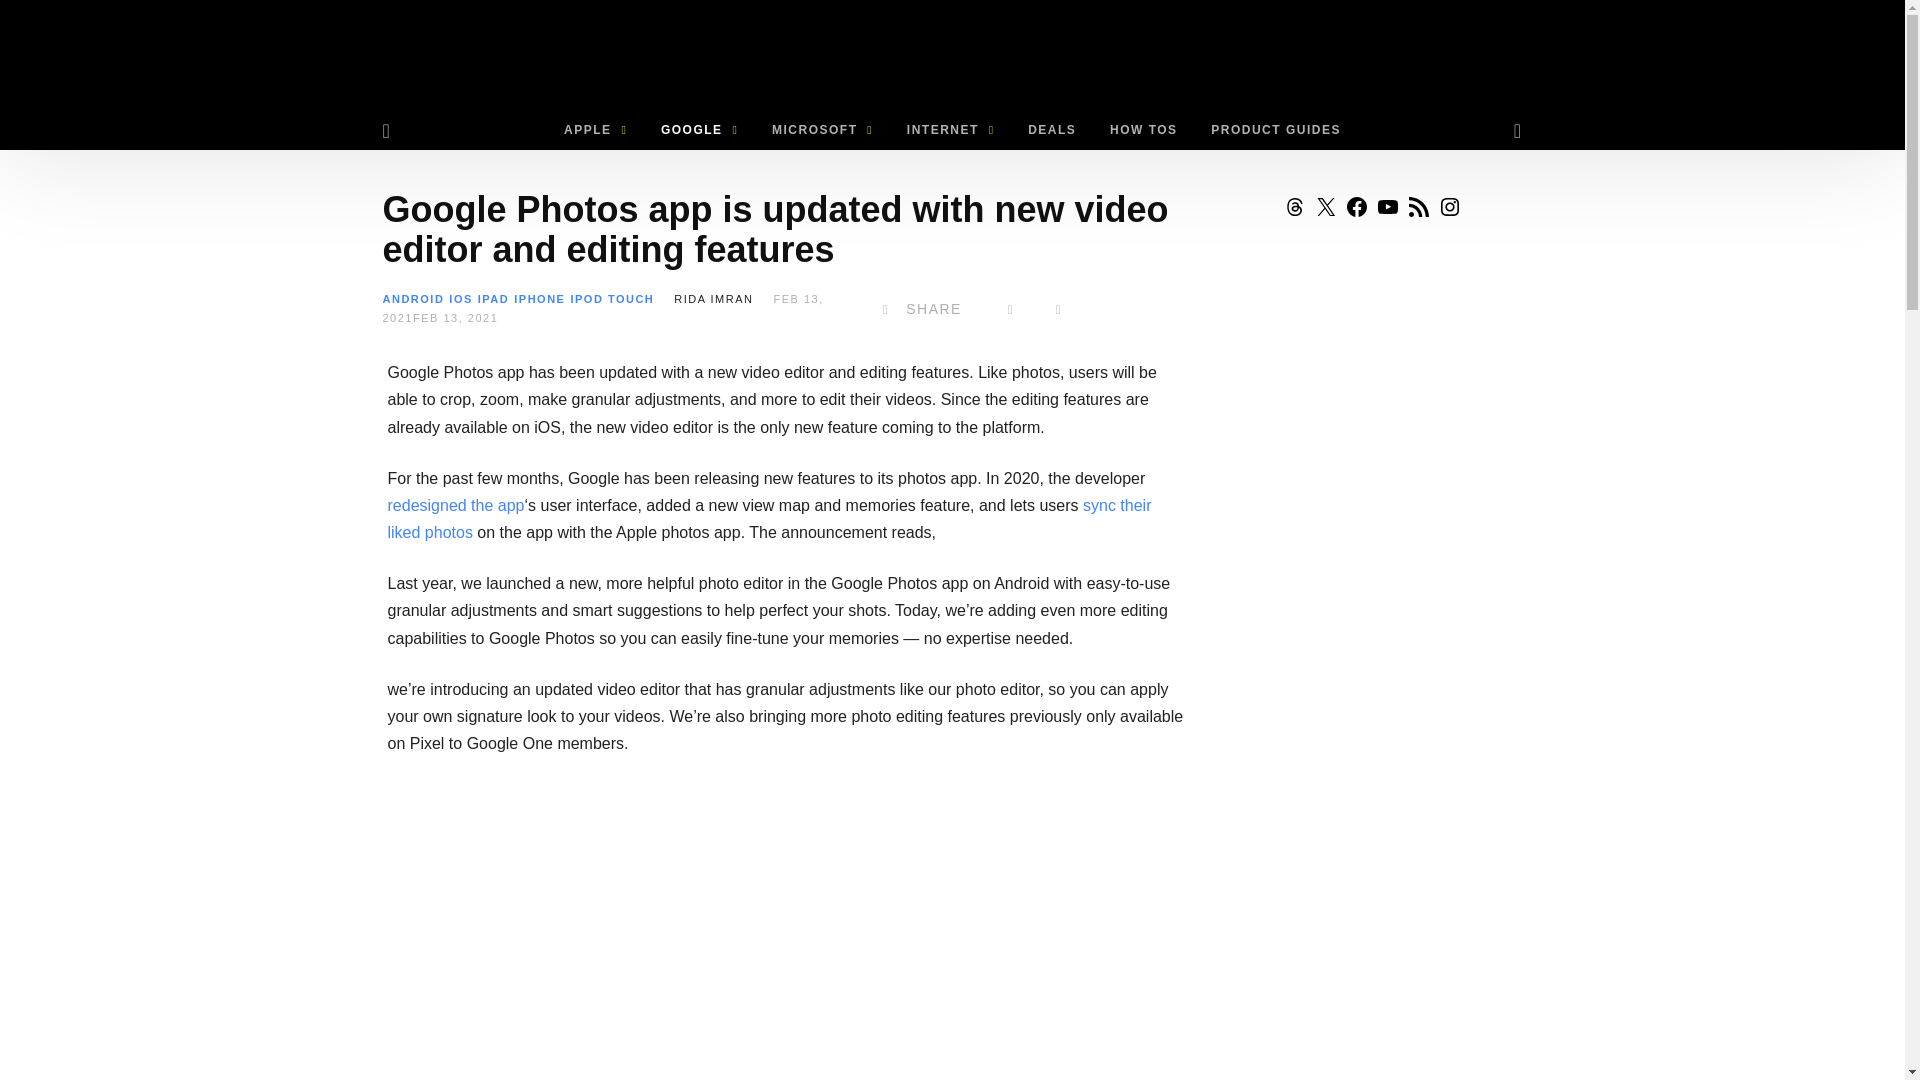 Image resolution: width=1920 pixels, height=1080 pixels. Describe the element at coordinates (460, 298) in the screenshot. I see `IOS` at that location.